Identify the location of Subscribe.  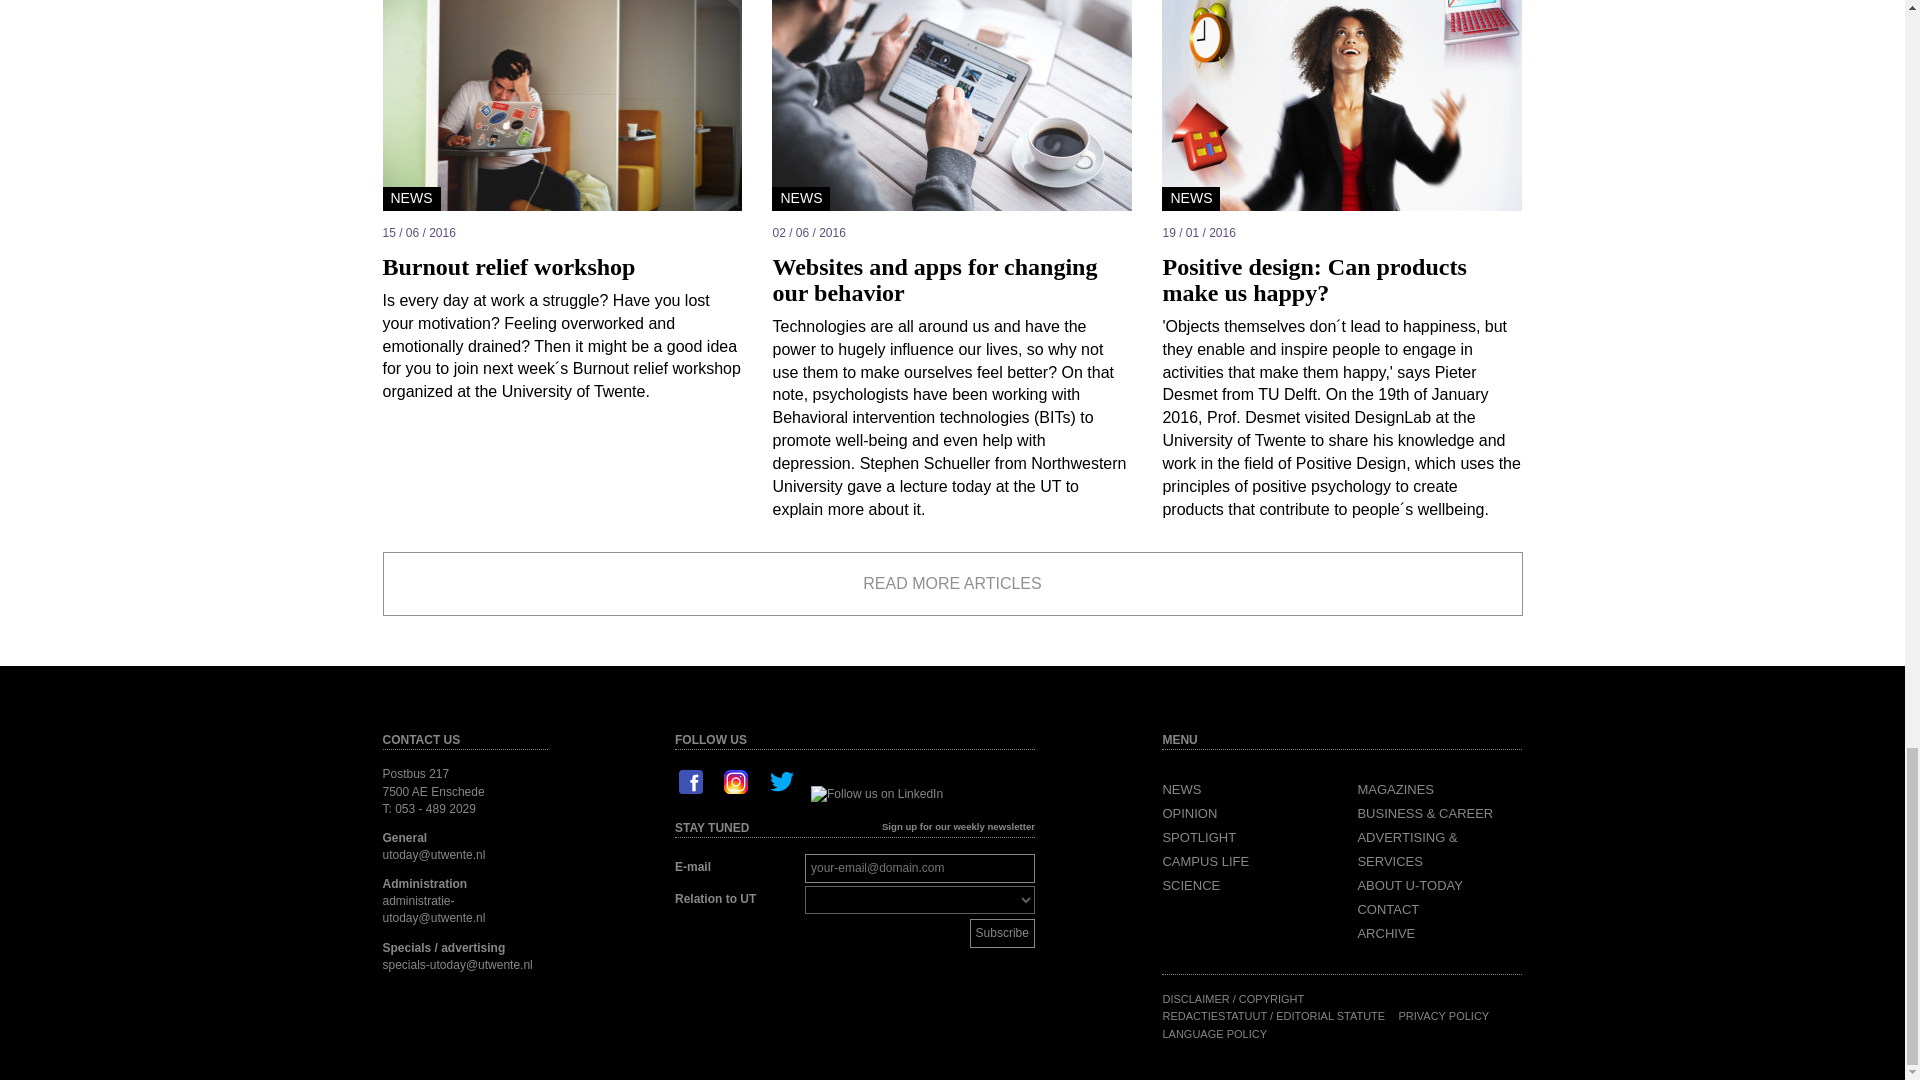
(1002, 934).